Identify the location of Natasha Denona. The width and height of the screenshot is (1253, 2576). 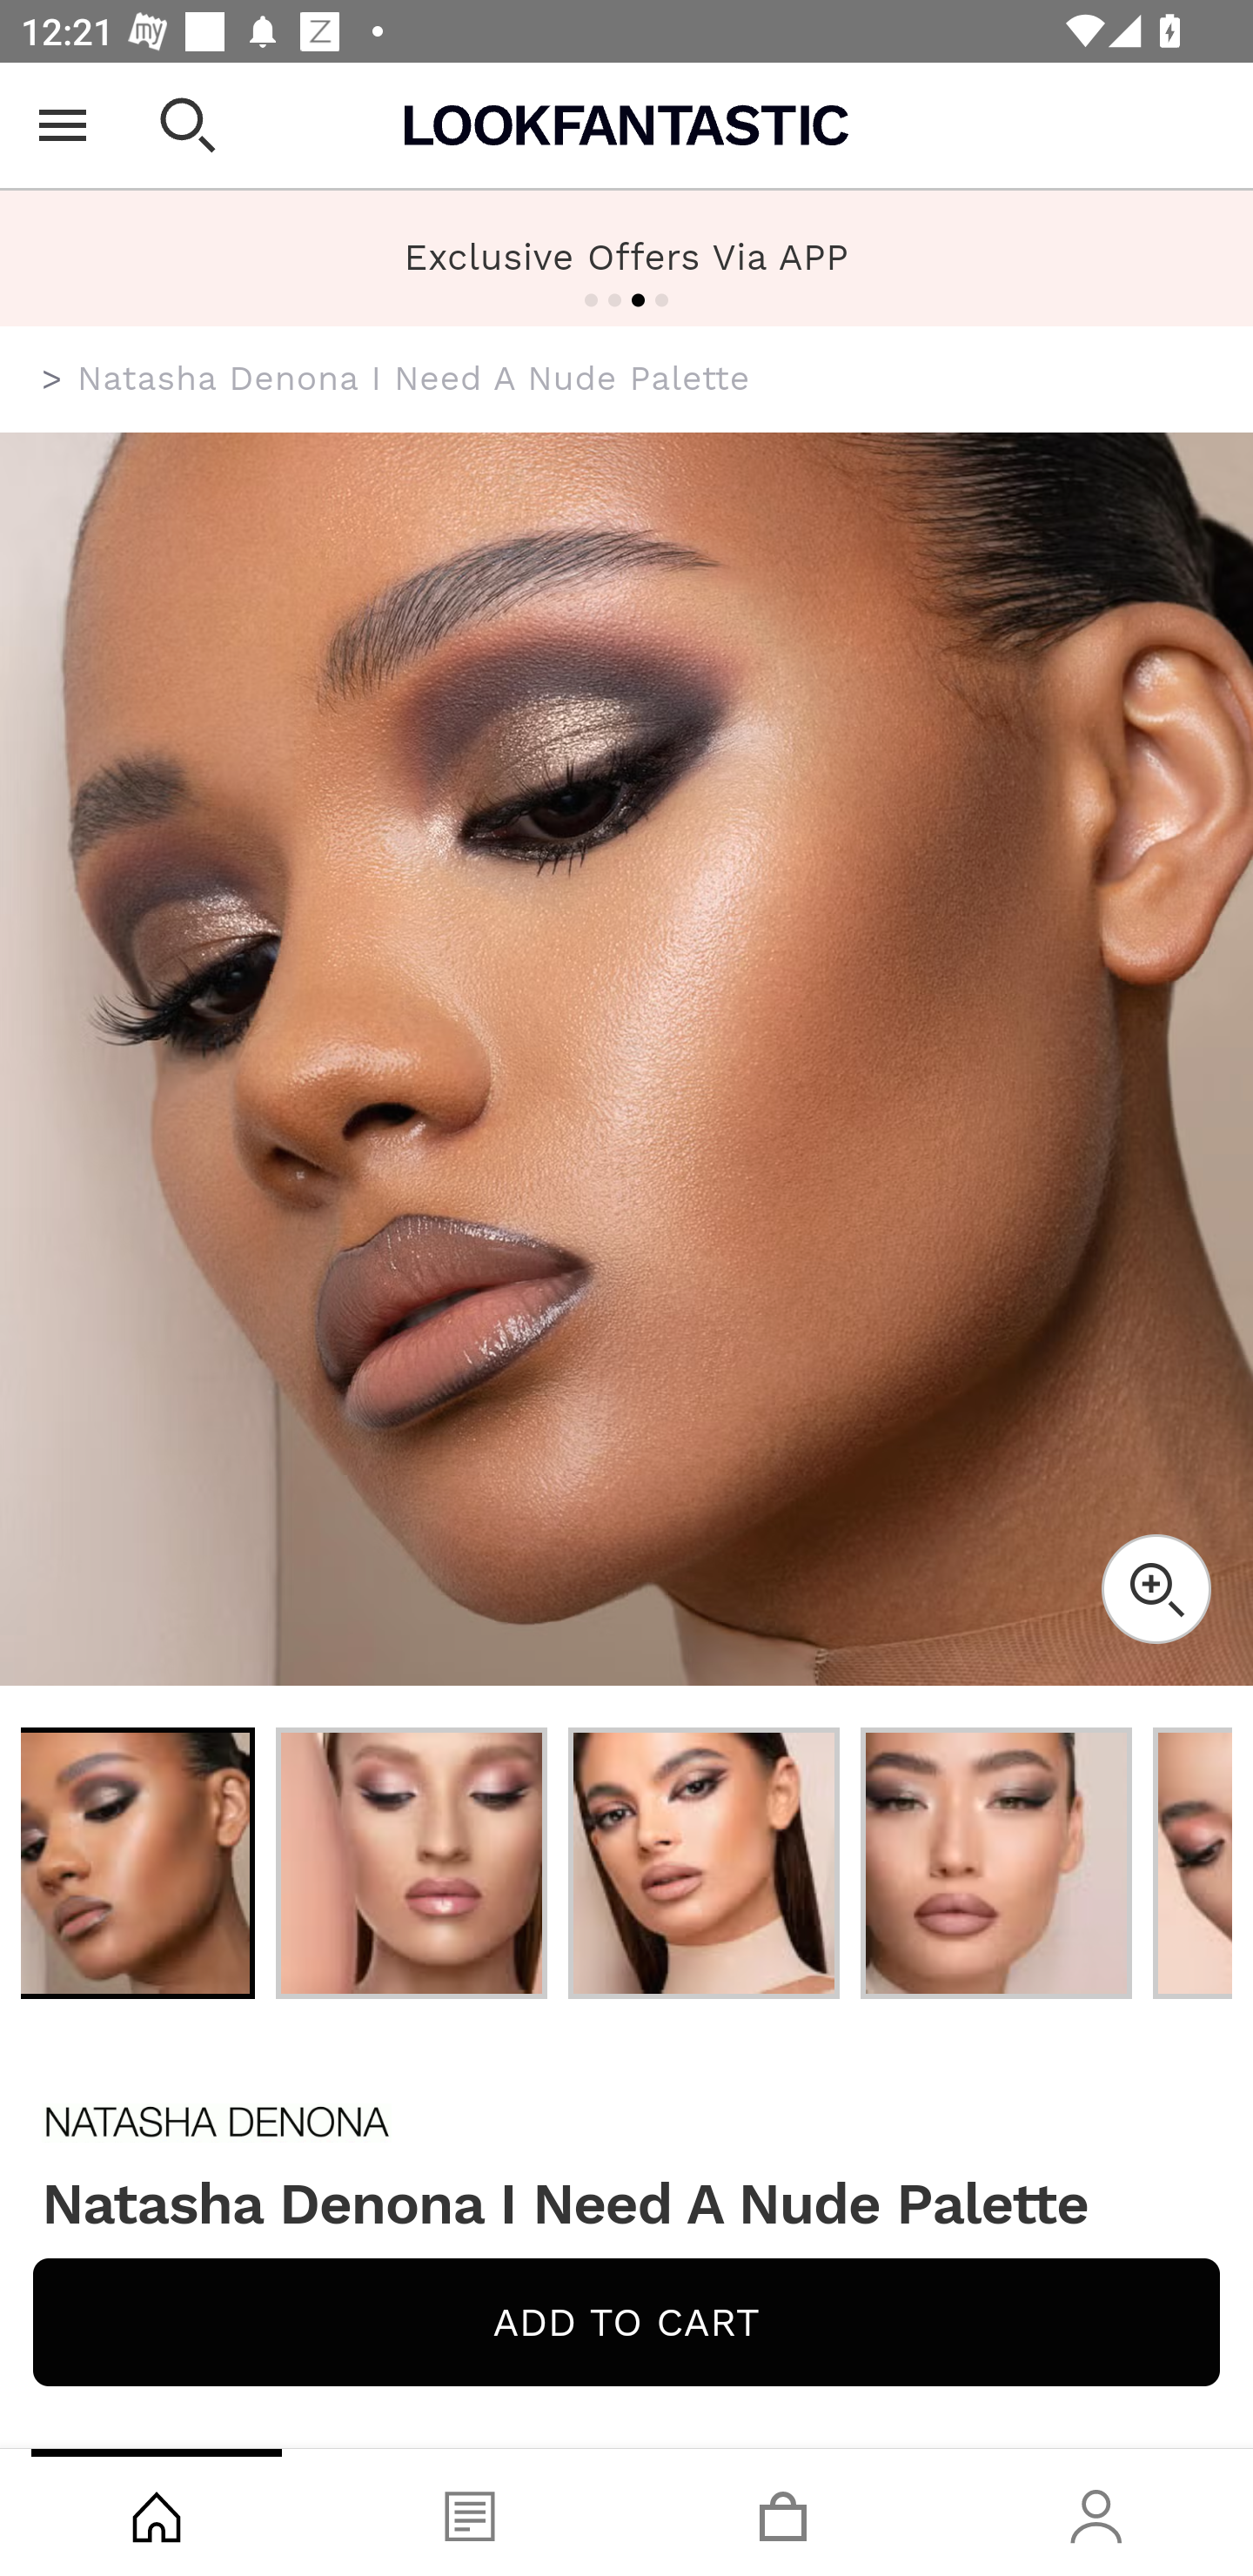
(626, 2122).